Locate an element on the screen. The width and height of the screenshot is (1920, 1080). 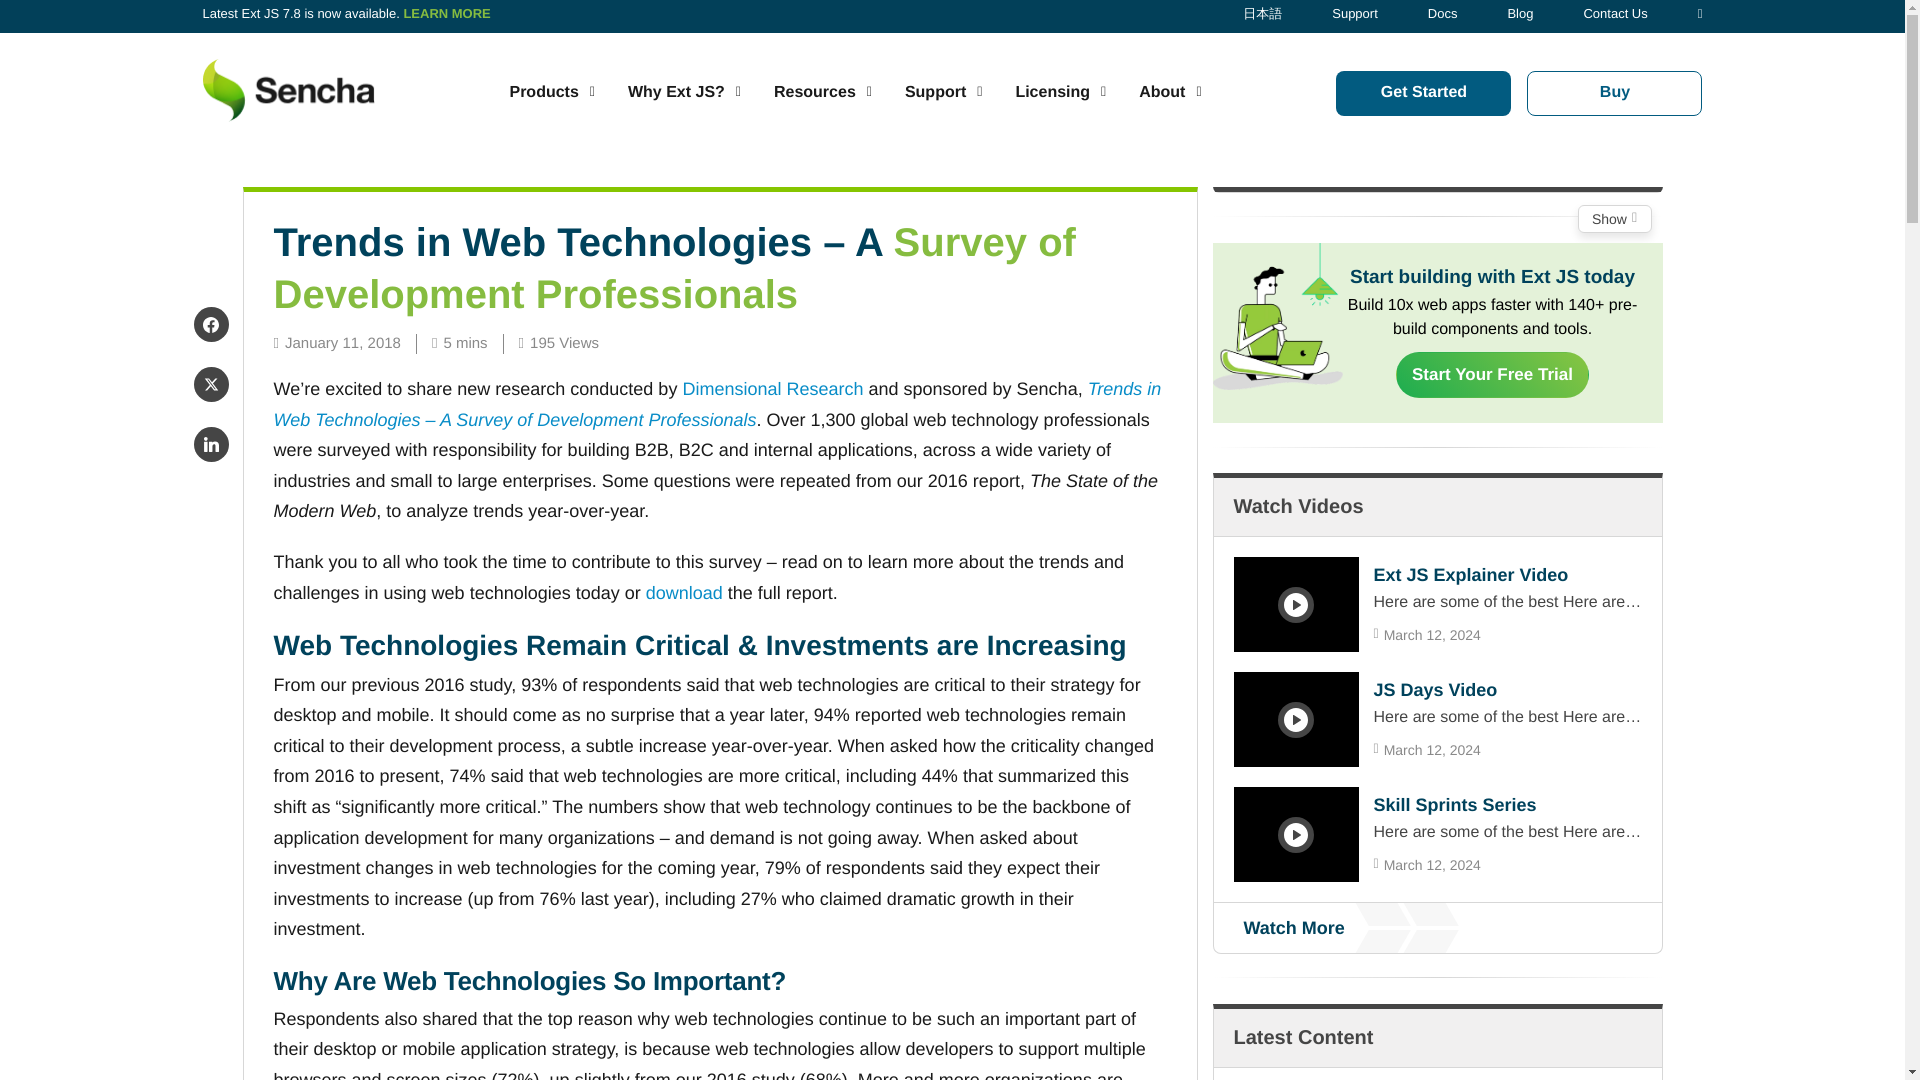
Blog is located at coordinates (1520, 13).